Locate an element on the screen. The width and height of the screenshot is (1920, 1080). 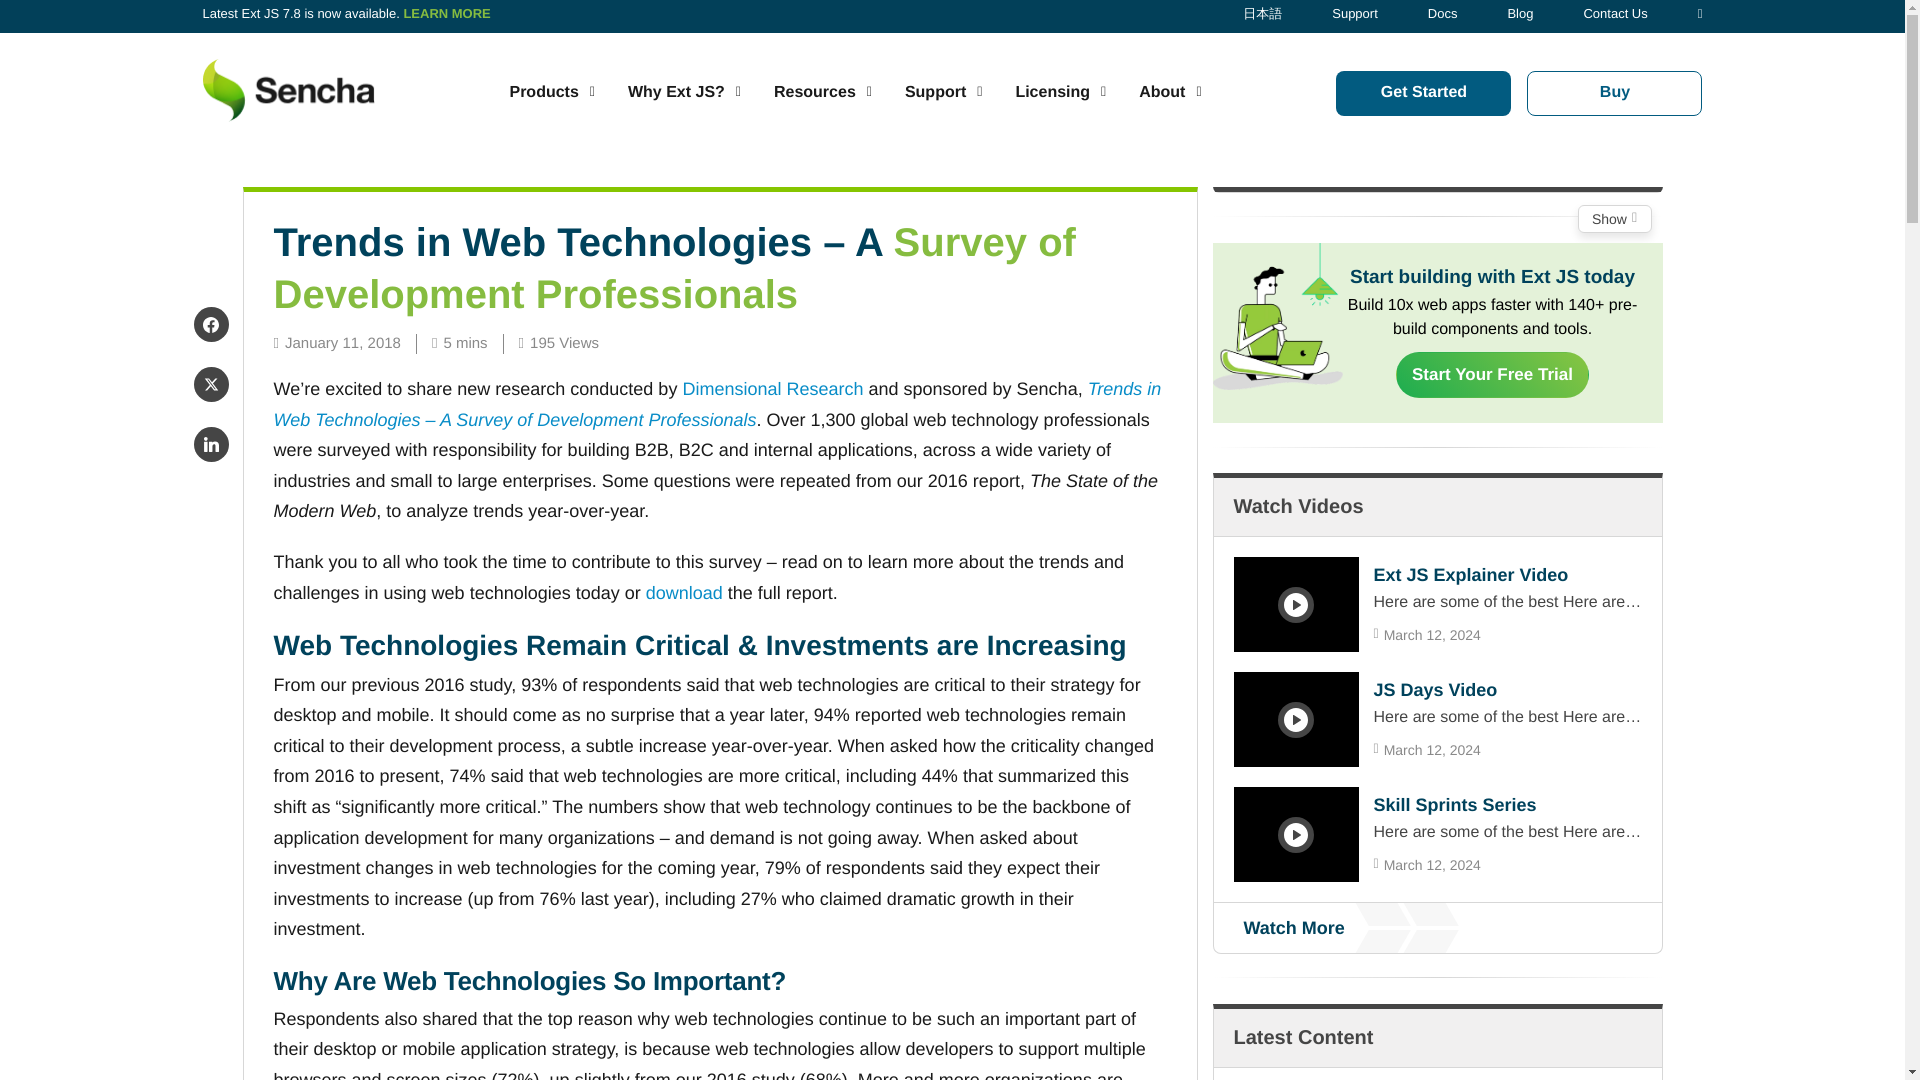
Blog is located at coordinates (1520, 13).